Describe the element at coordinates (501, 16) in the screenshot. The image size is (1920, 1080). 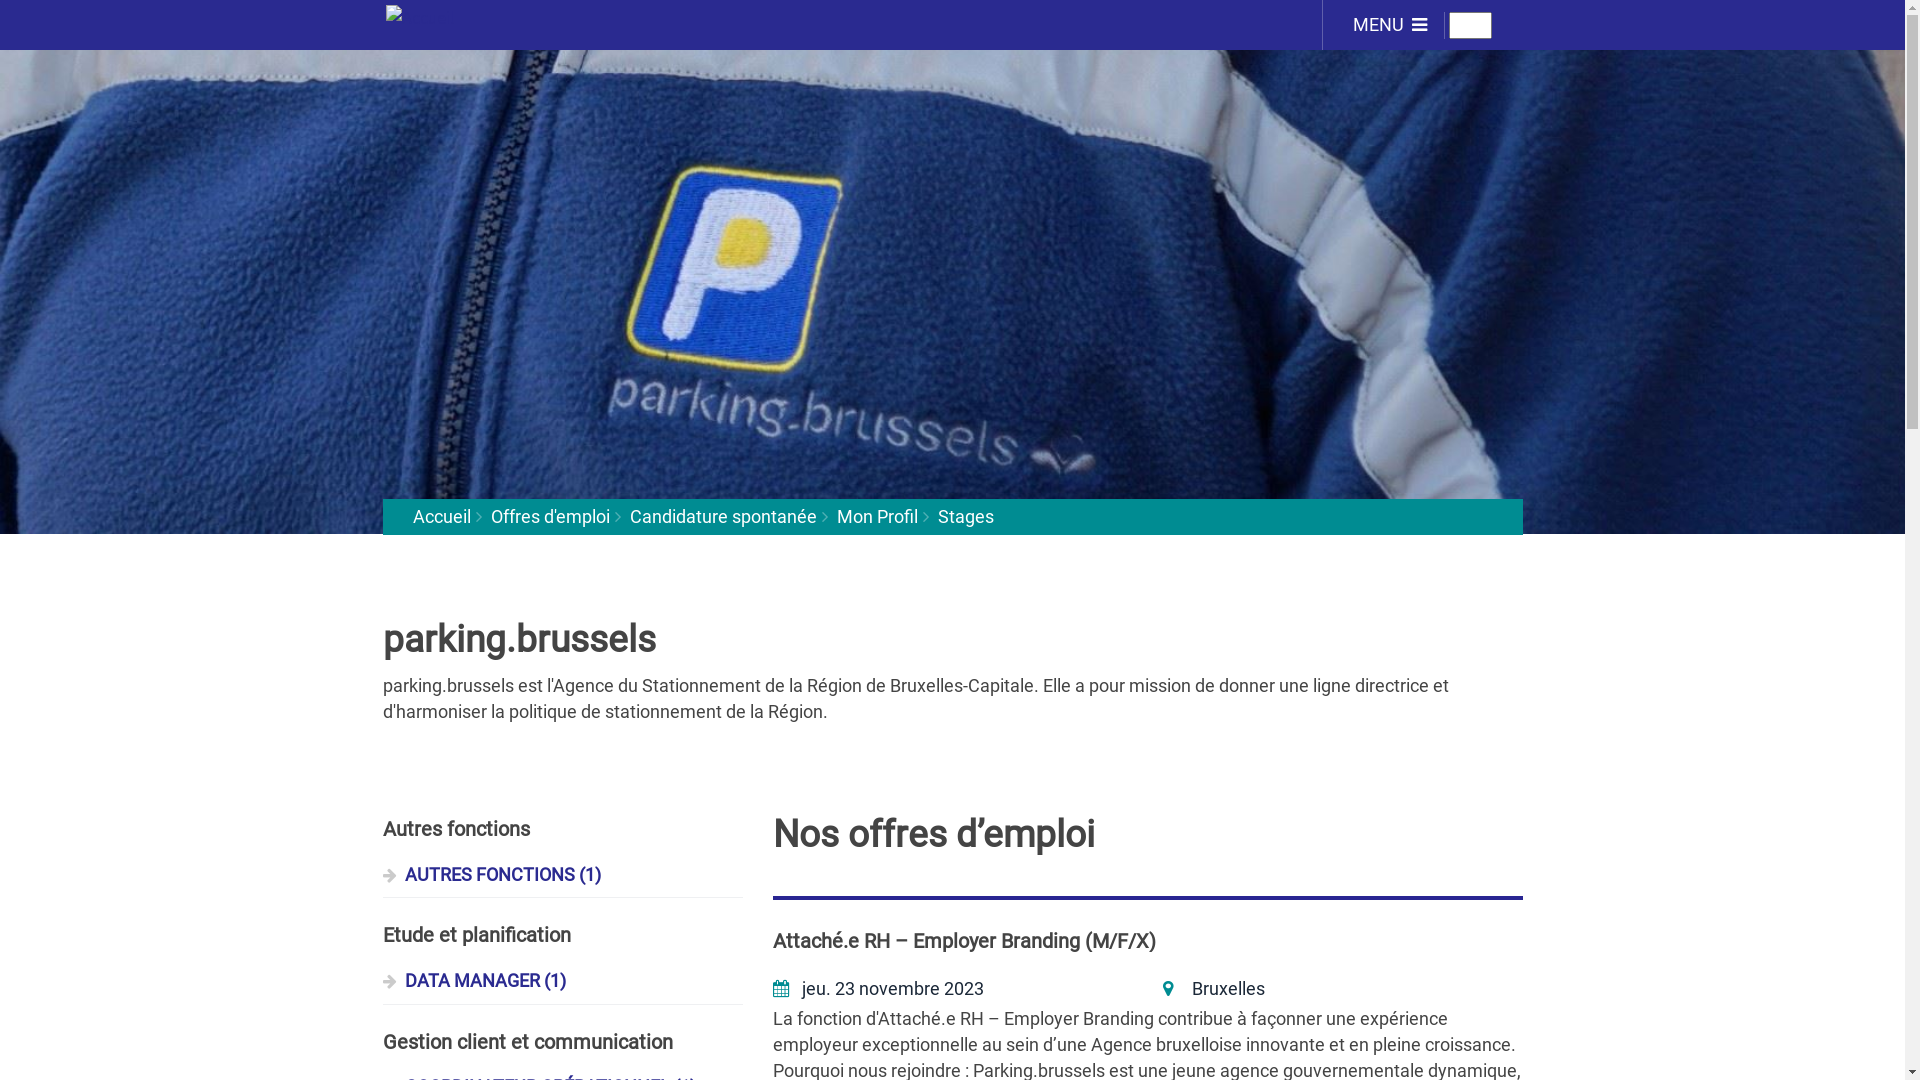
I see `Accueil` at that location.